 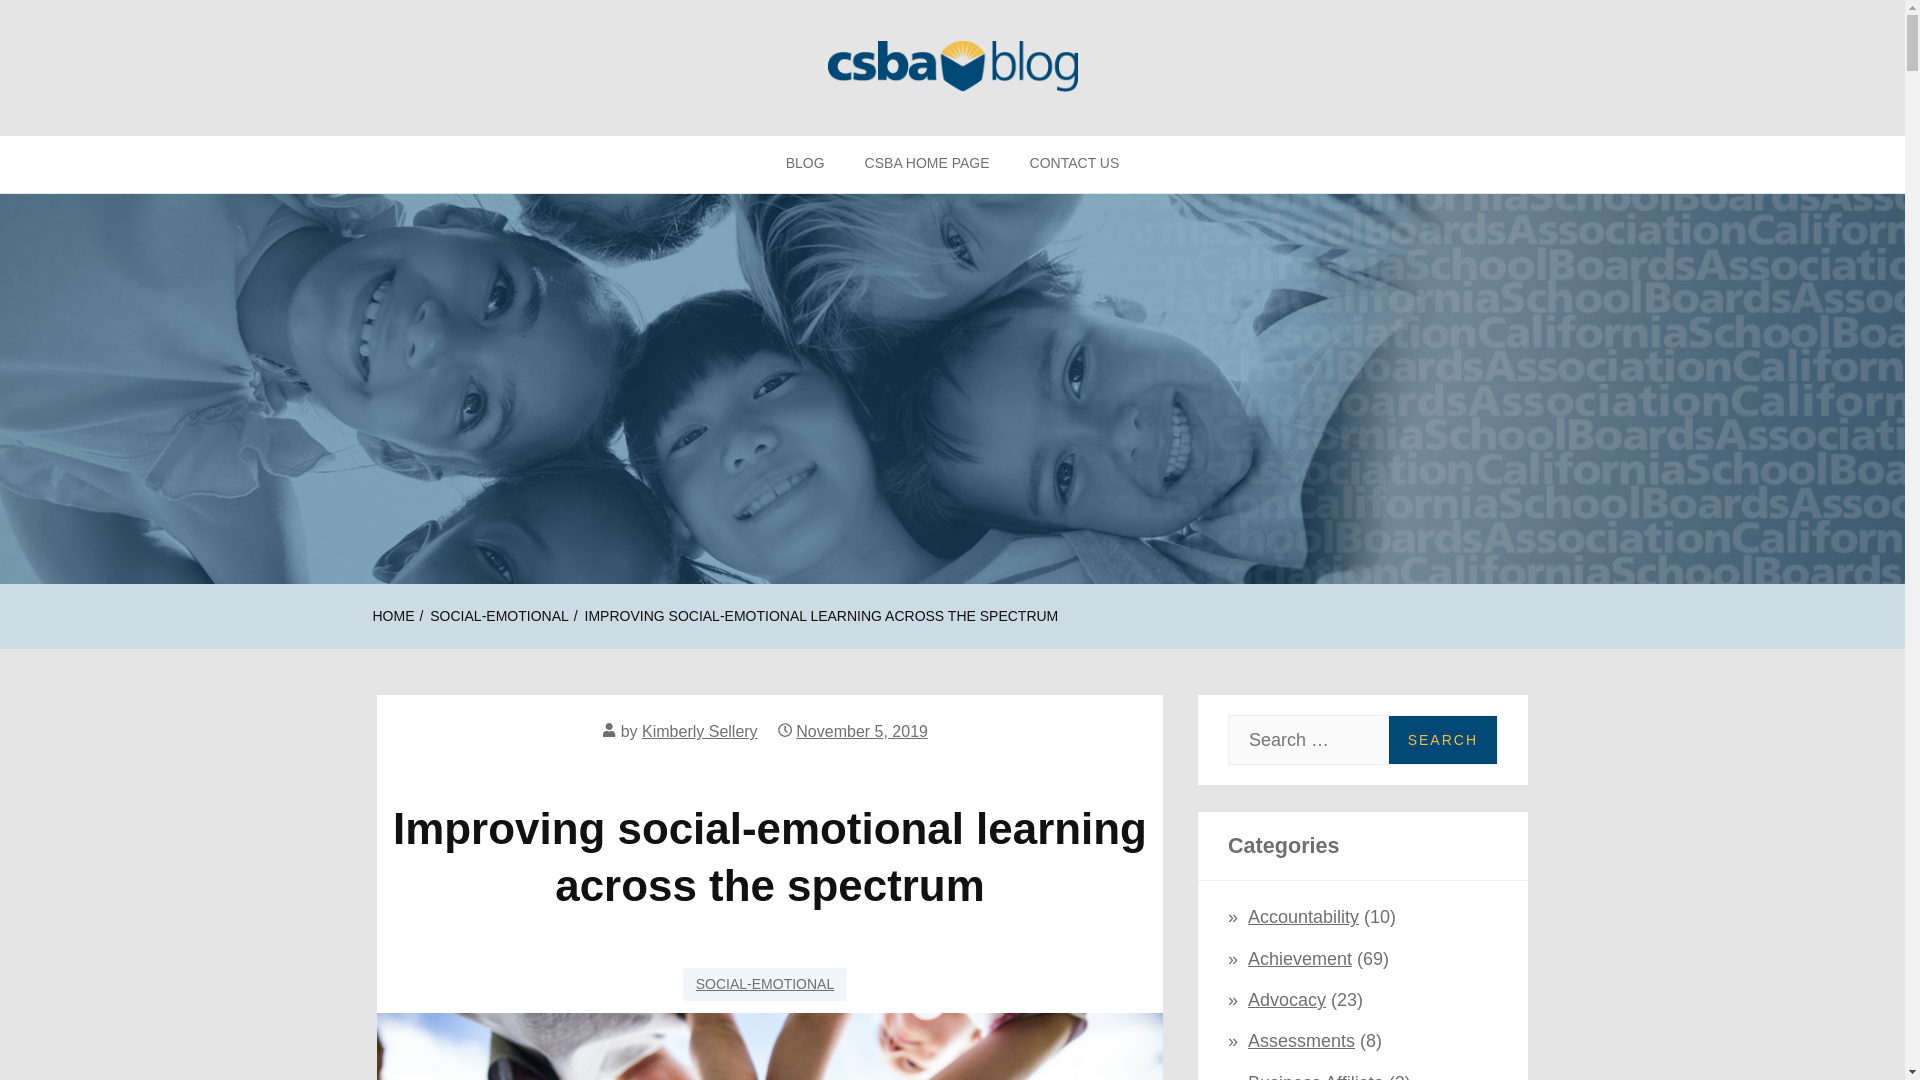 I want to click on Search, so click(x=1442, y=740).